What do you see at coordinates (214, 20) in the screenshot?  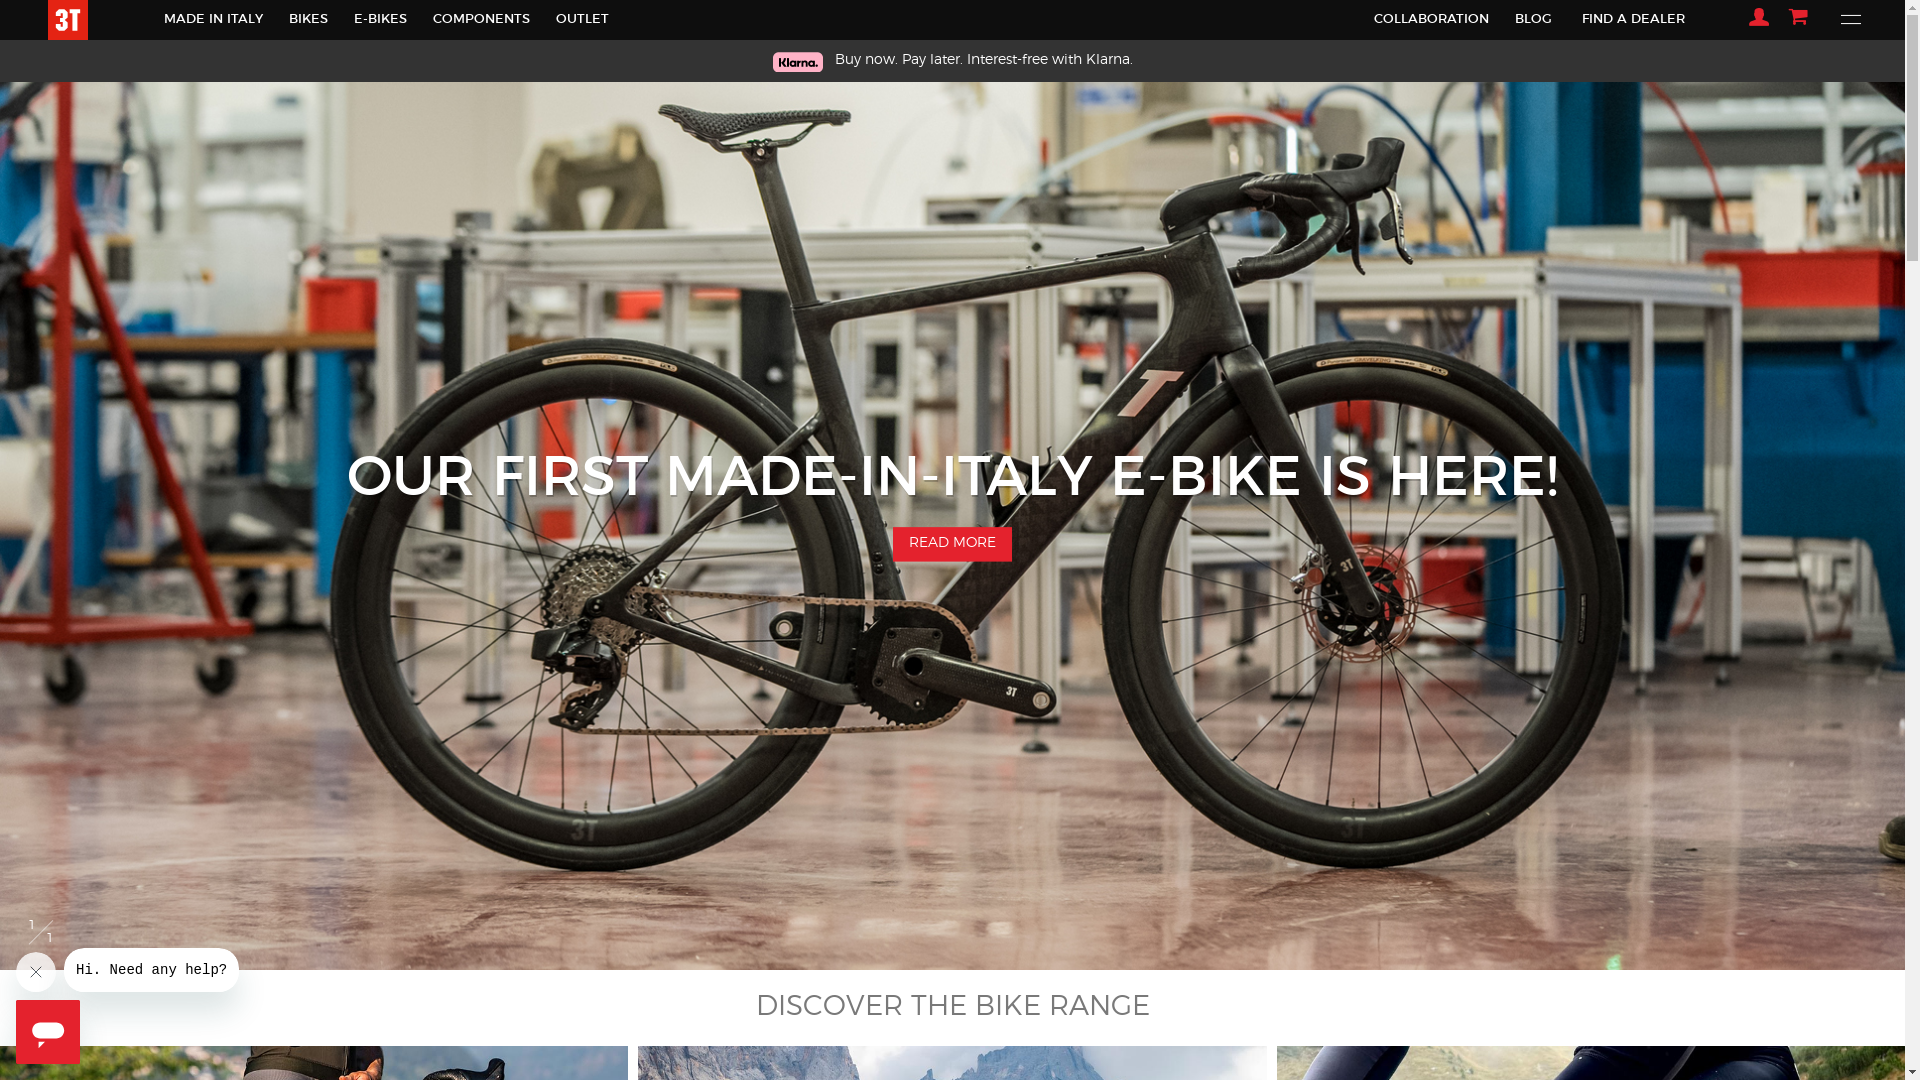 I see `MADE IN ITALY` at bounding box center [214, 20].